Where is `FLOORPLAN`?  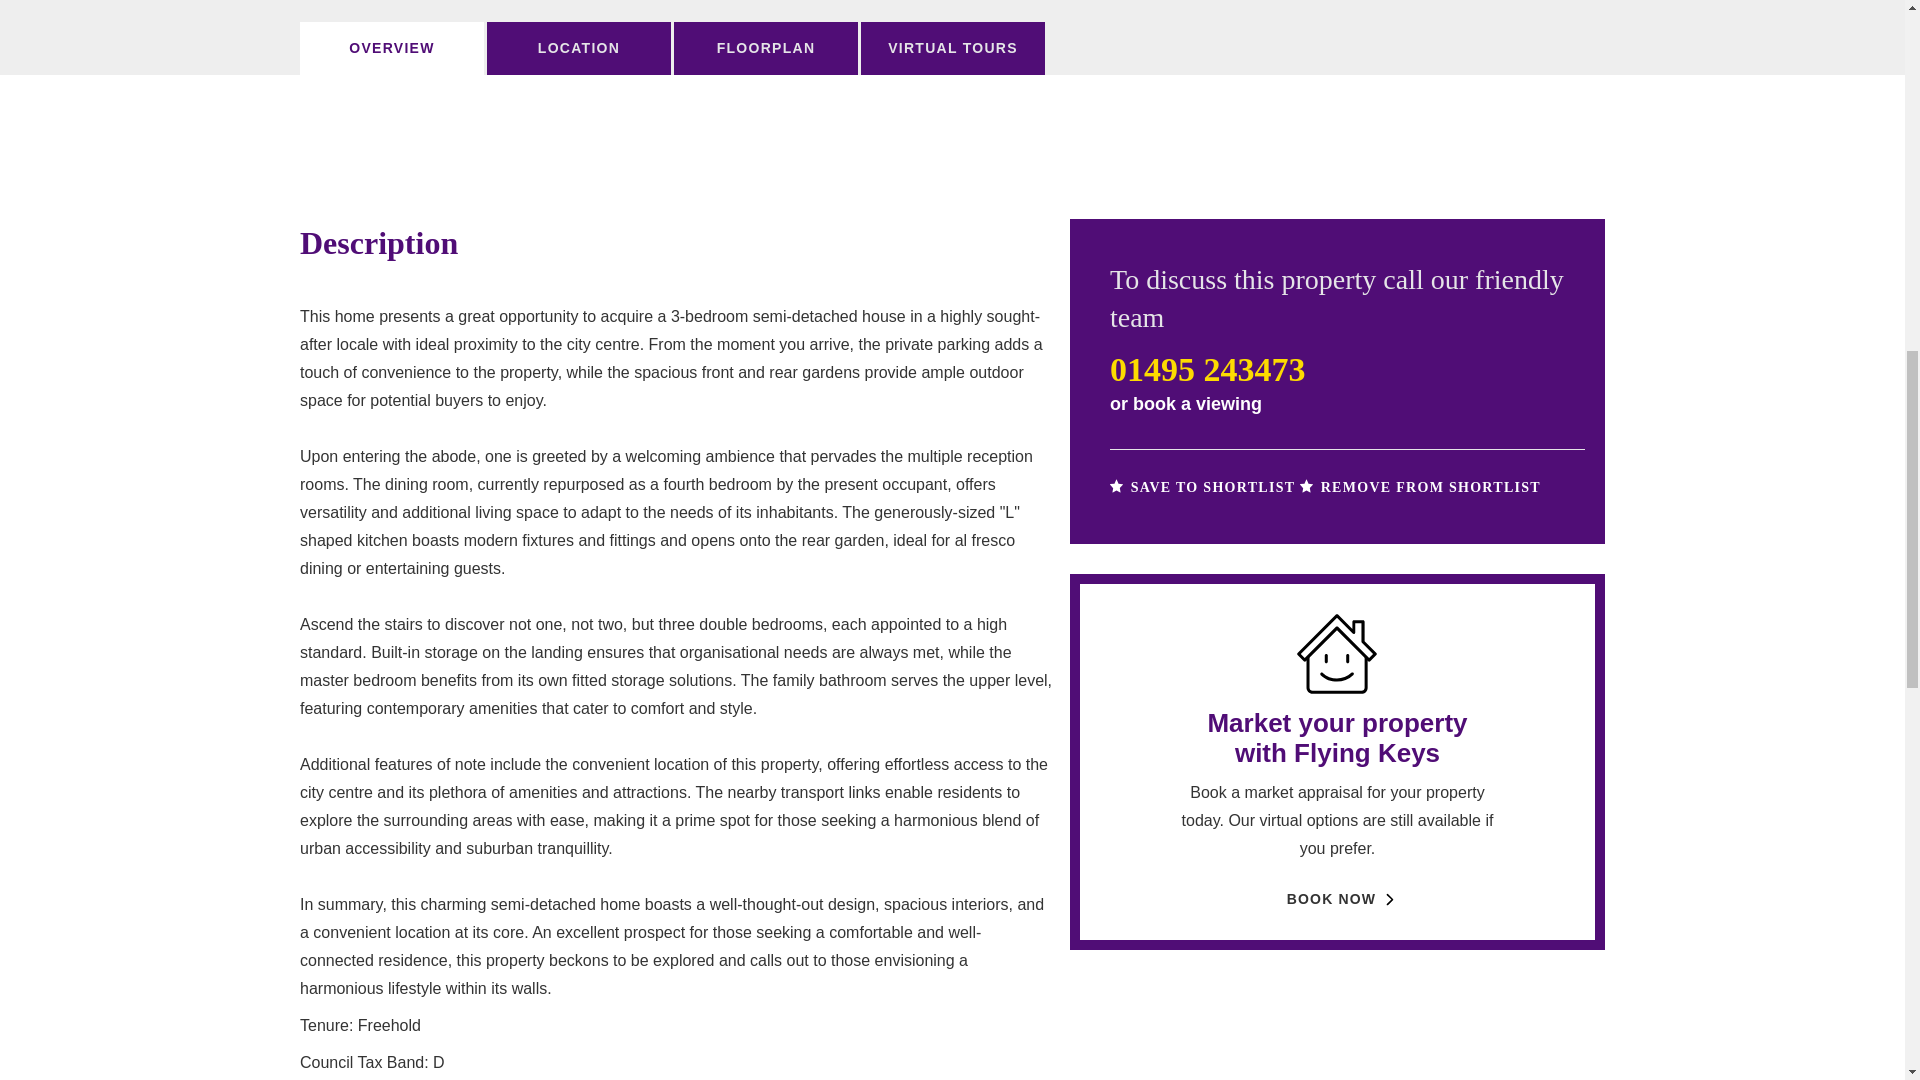
FLOORPLAN is located at coordinates (766, 48).